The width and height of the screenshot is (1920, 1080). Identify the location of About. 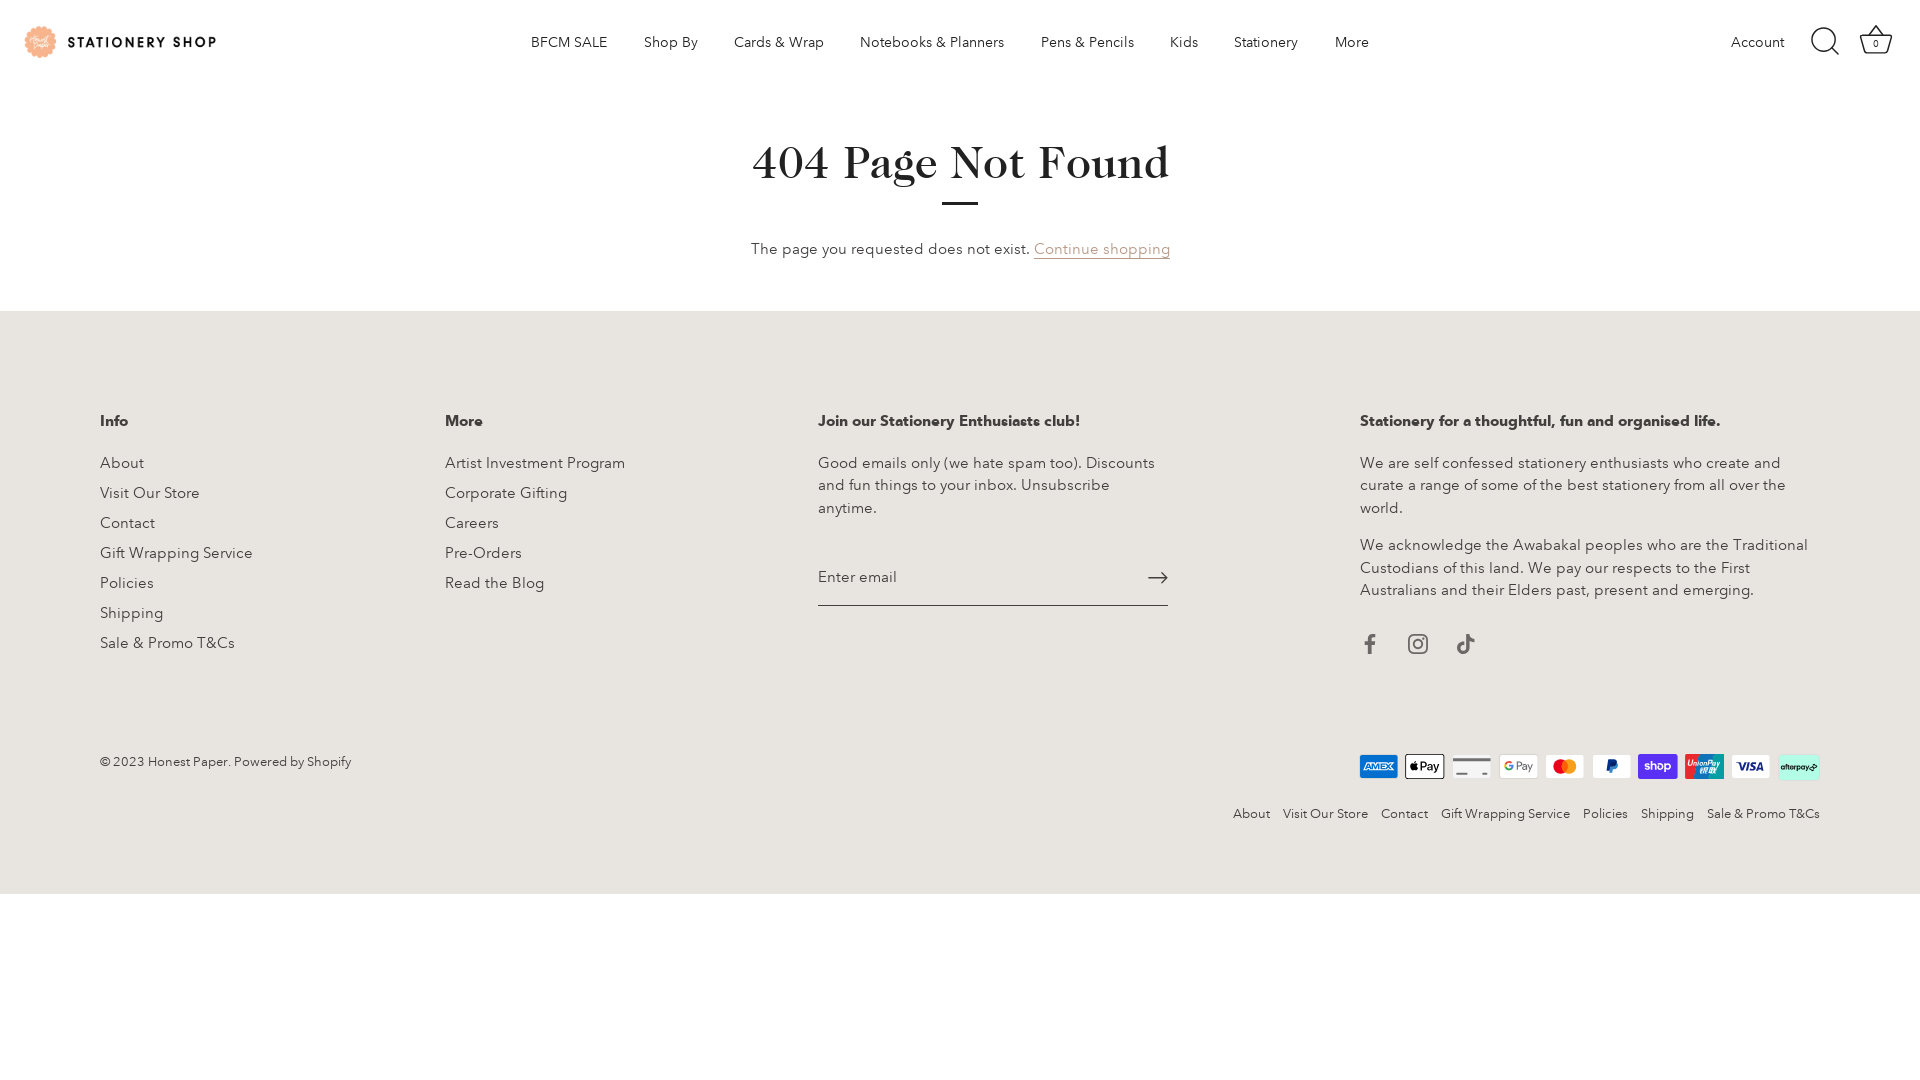
(1252, 814).